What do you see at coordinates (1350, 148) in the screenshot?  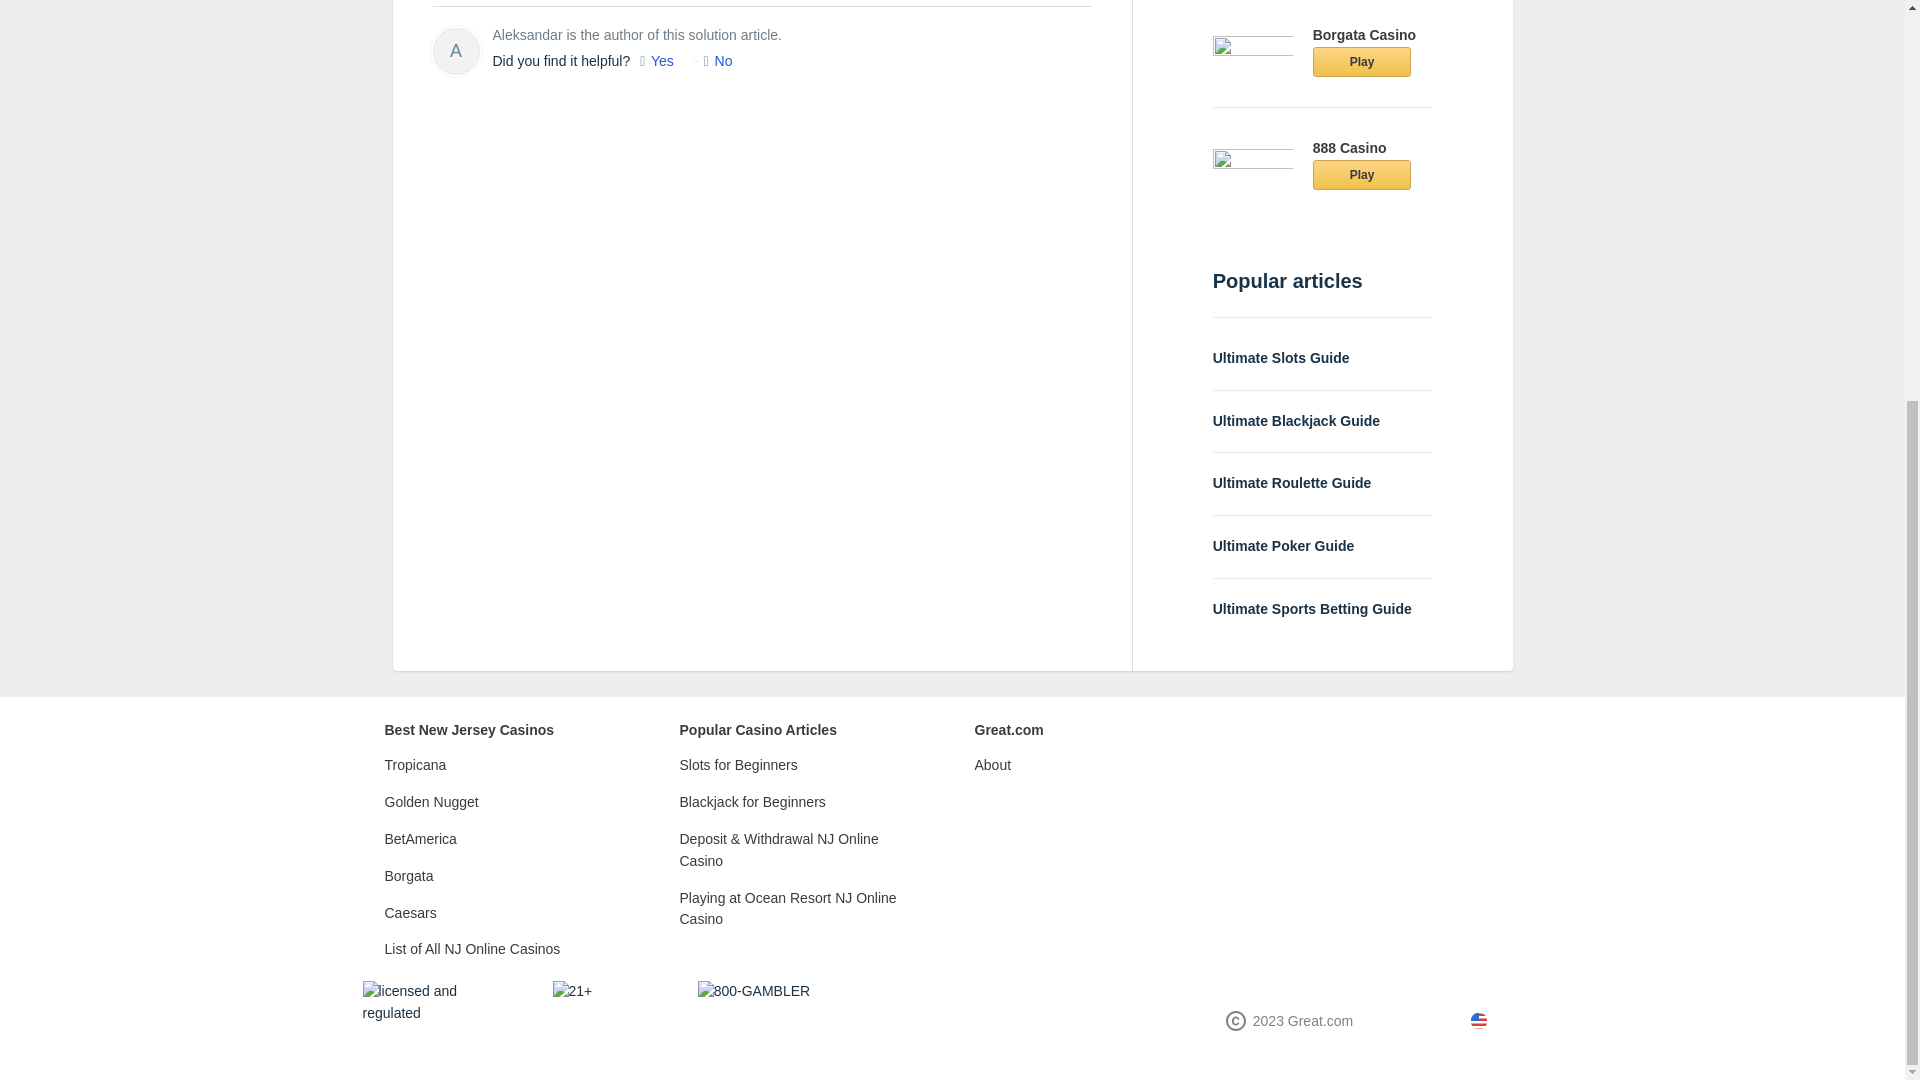 I see `888 Casino` at bounding box center [1350, 148].